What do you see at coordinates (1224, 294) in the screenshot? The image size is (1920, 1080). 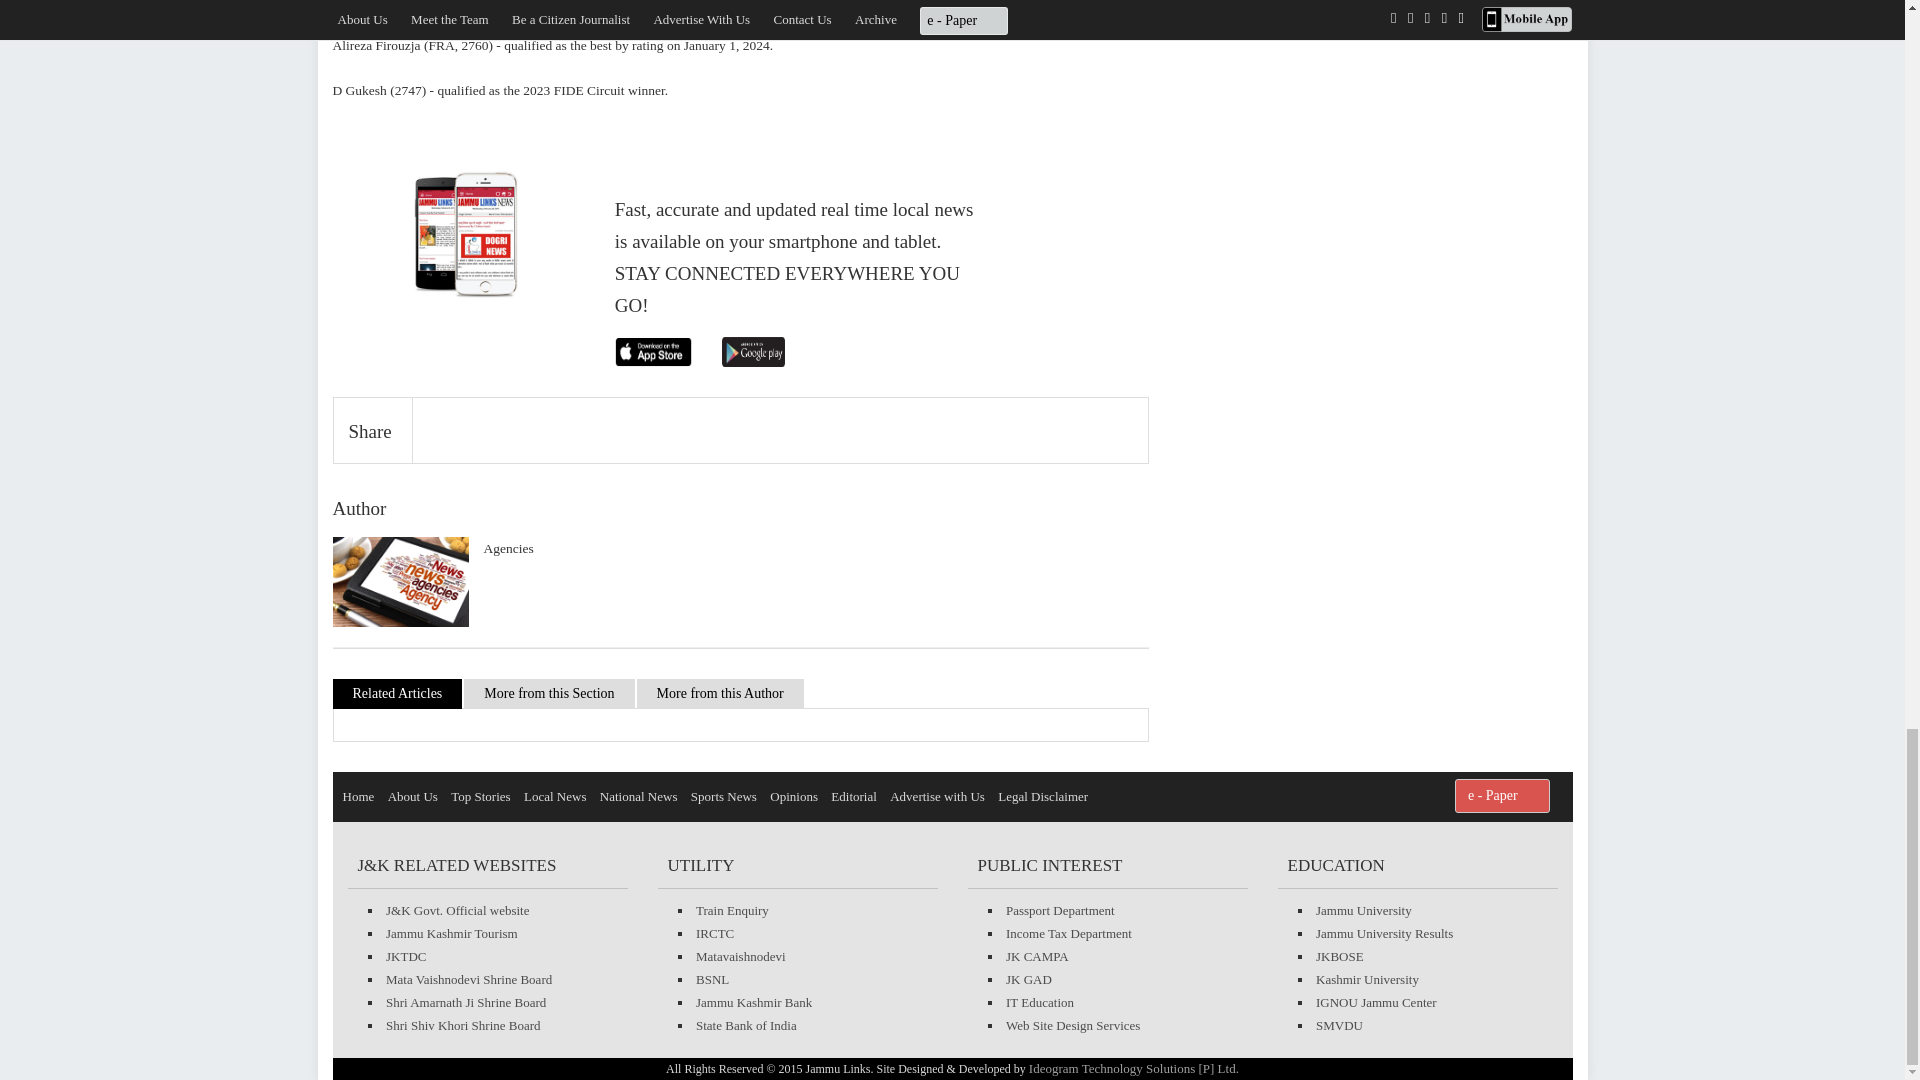 I see `AAP holds protest at LG office, demands resignati...` at bounding box center [1224, 294].